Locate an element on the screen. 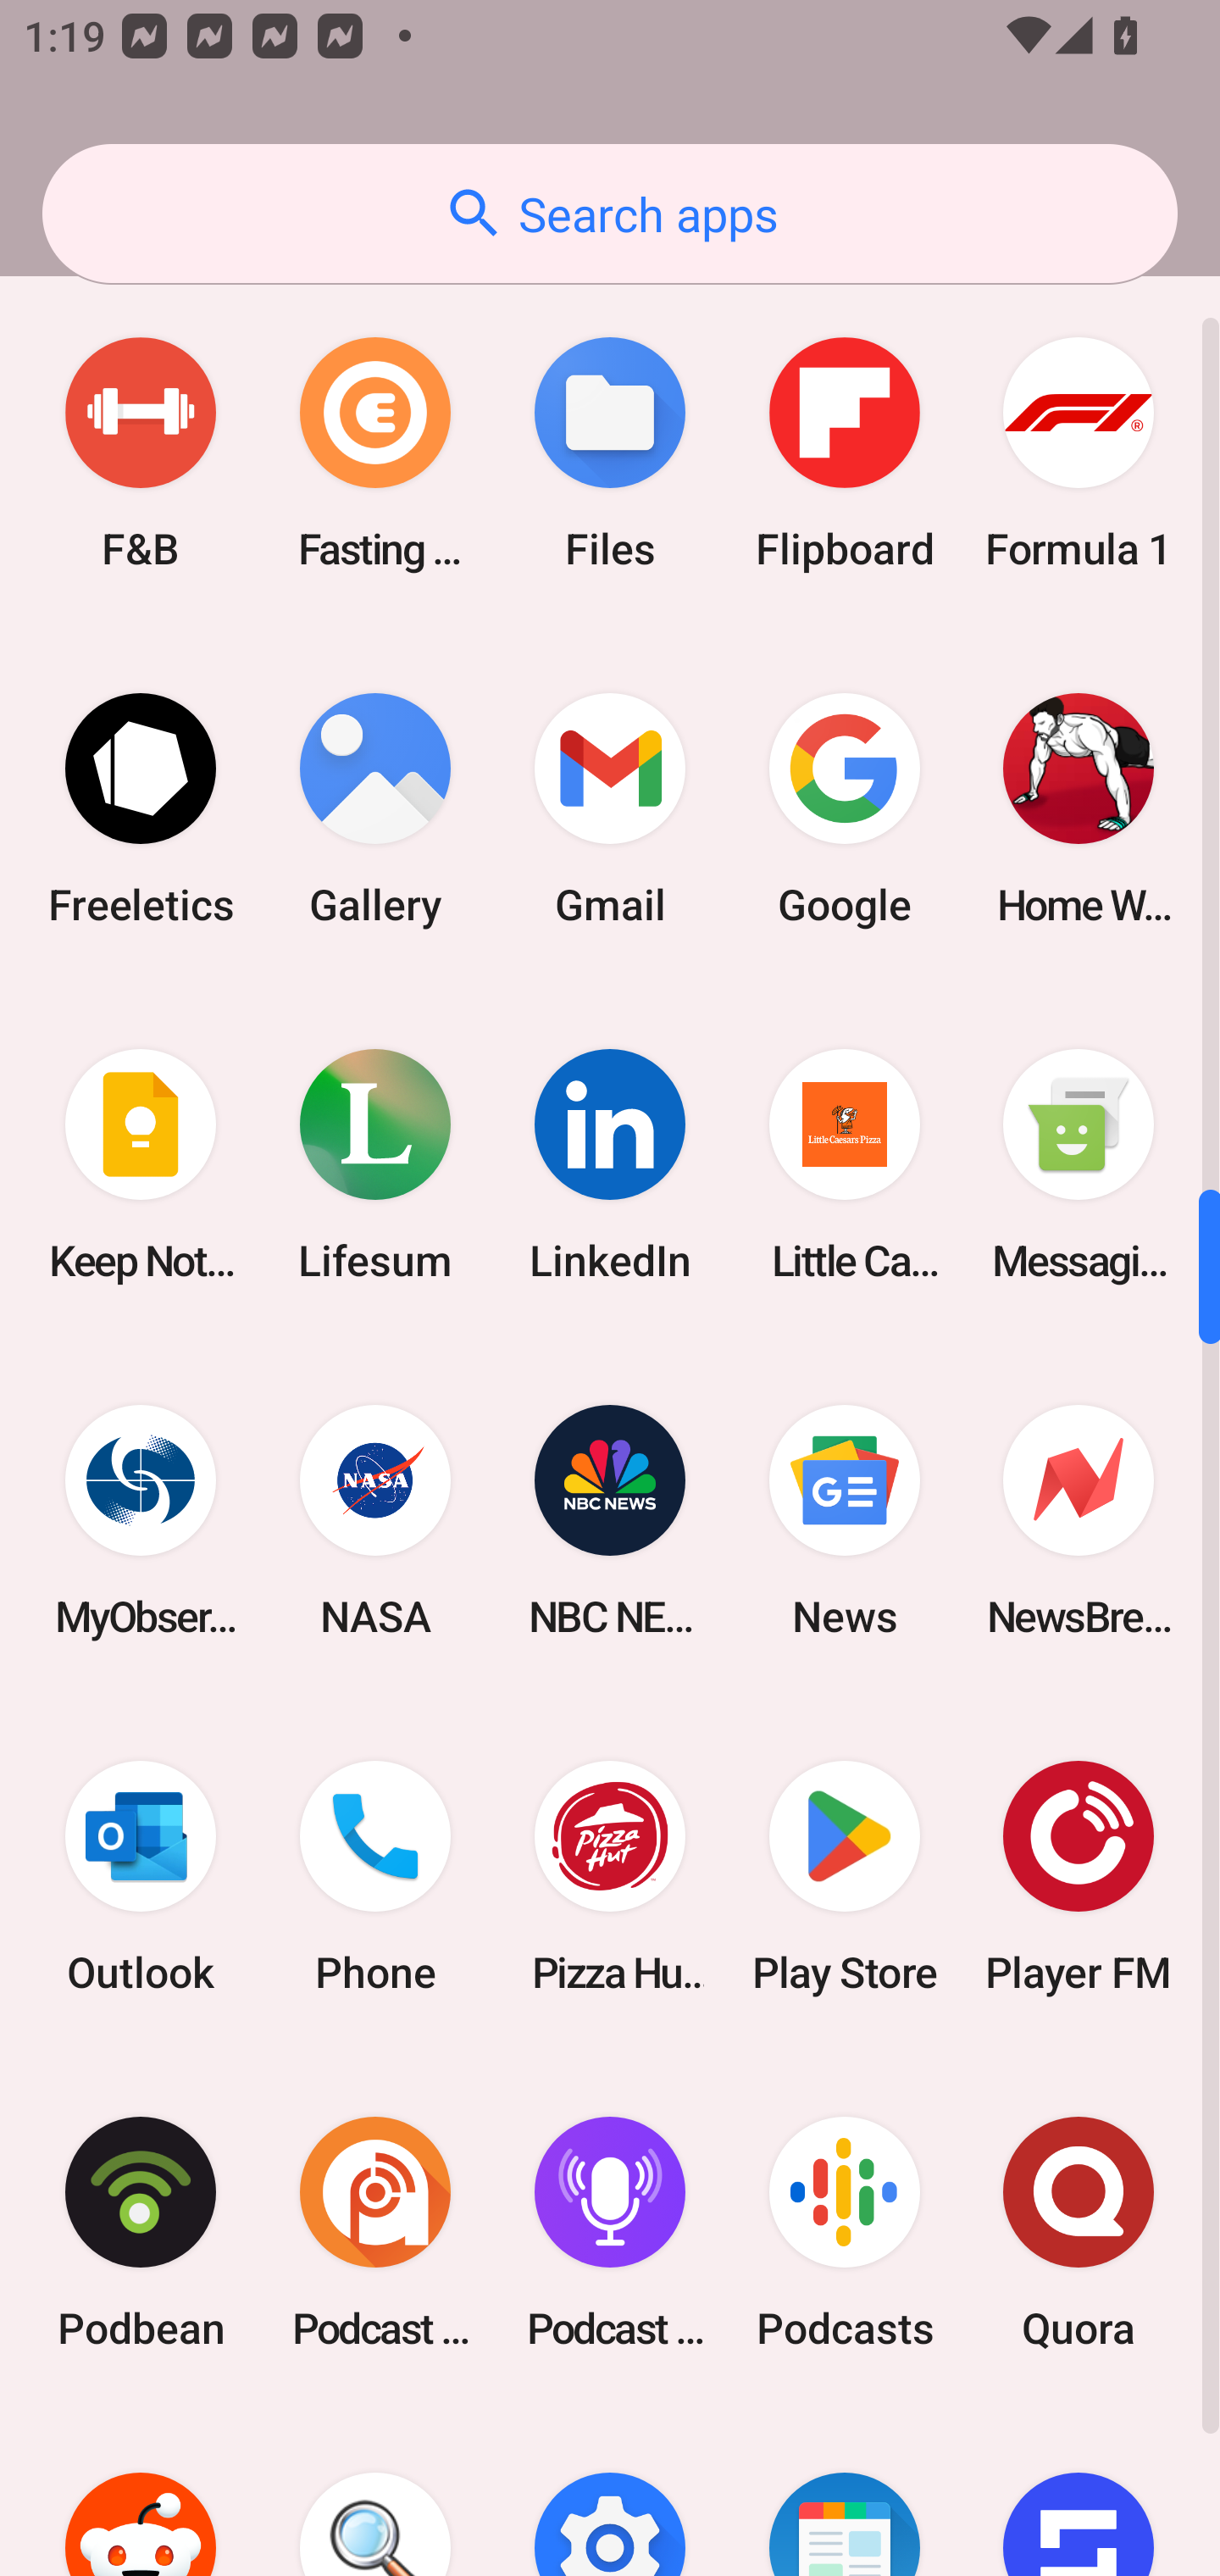  LinkedIn is located at coordinates (610, 1164).